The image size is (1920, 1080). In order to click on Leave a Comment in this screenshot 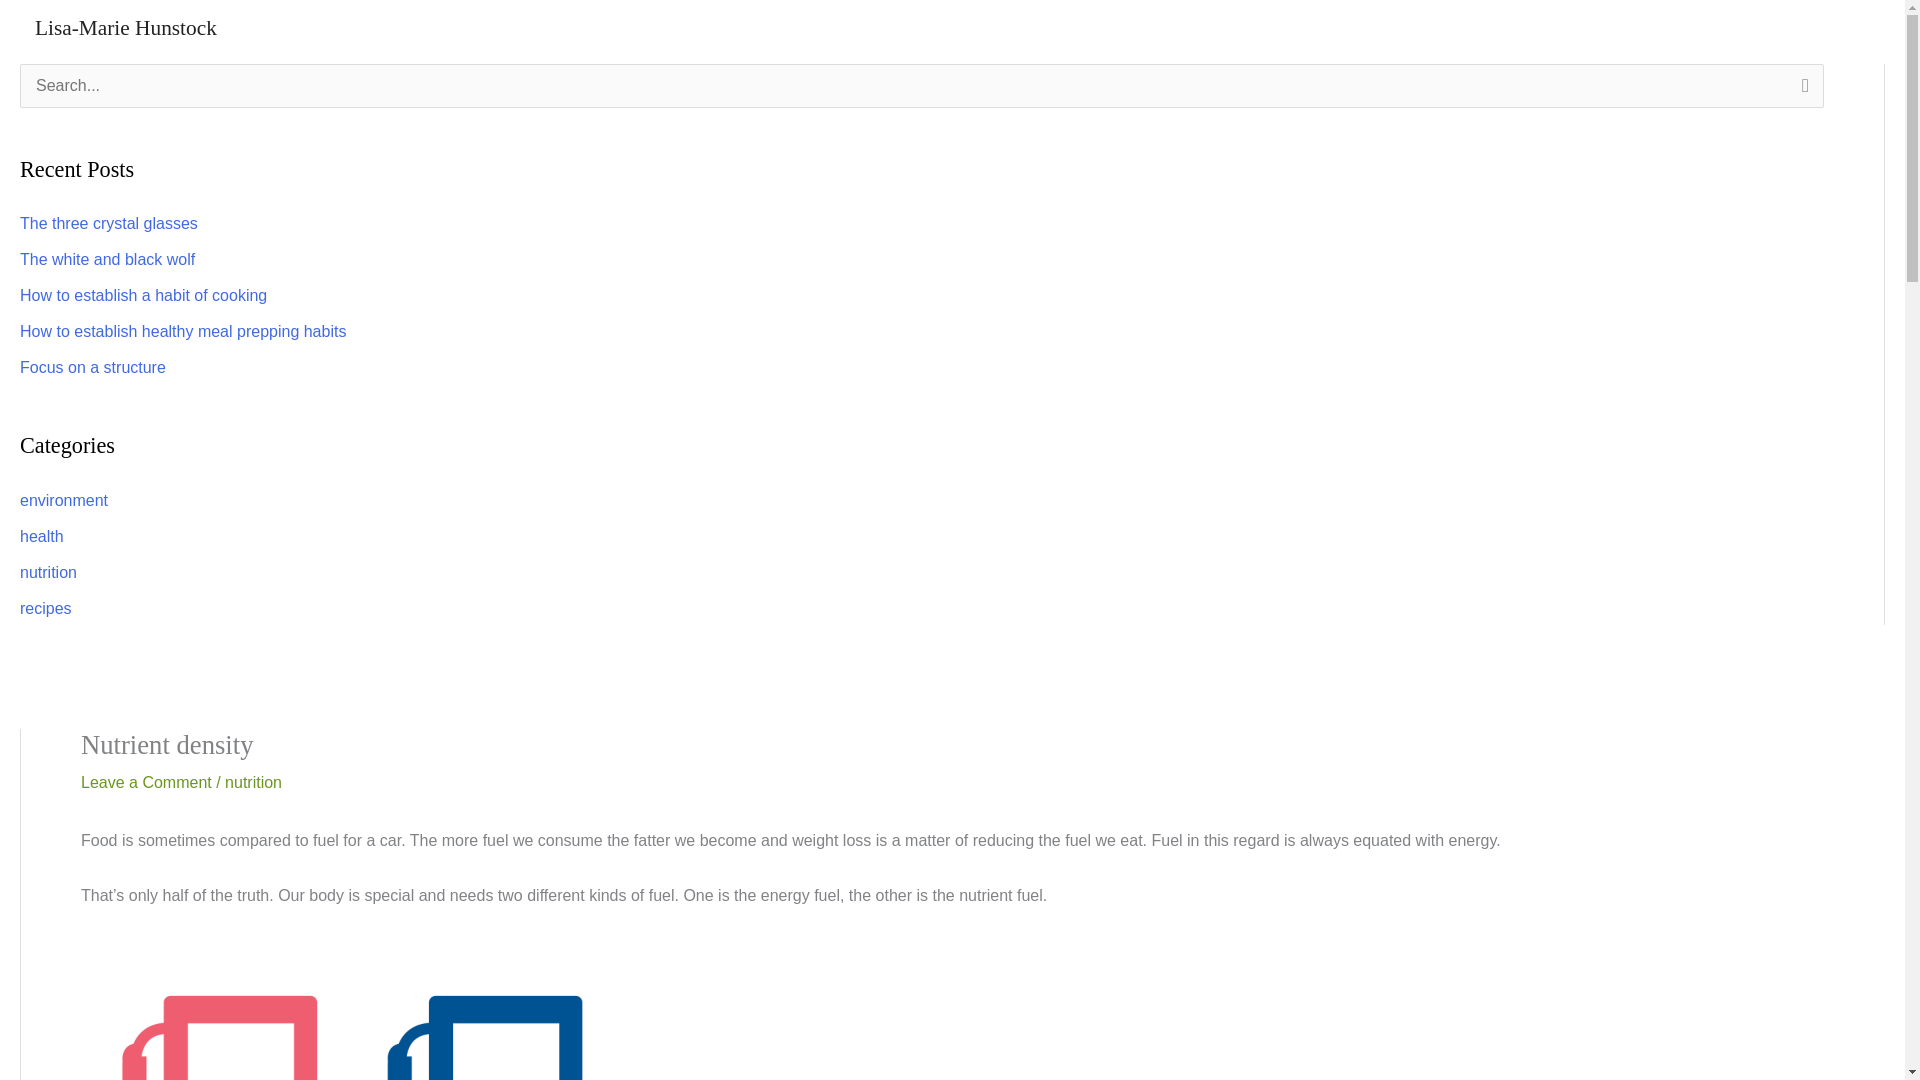, I will do `click(146, 782)`.